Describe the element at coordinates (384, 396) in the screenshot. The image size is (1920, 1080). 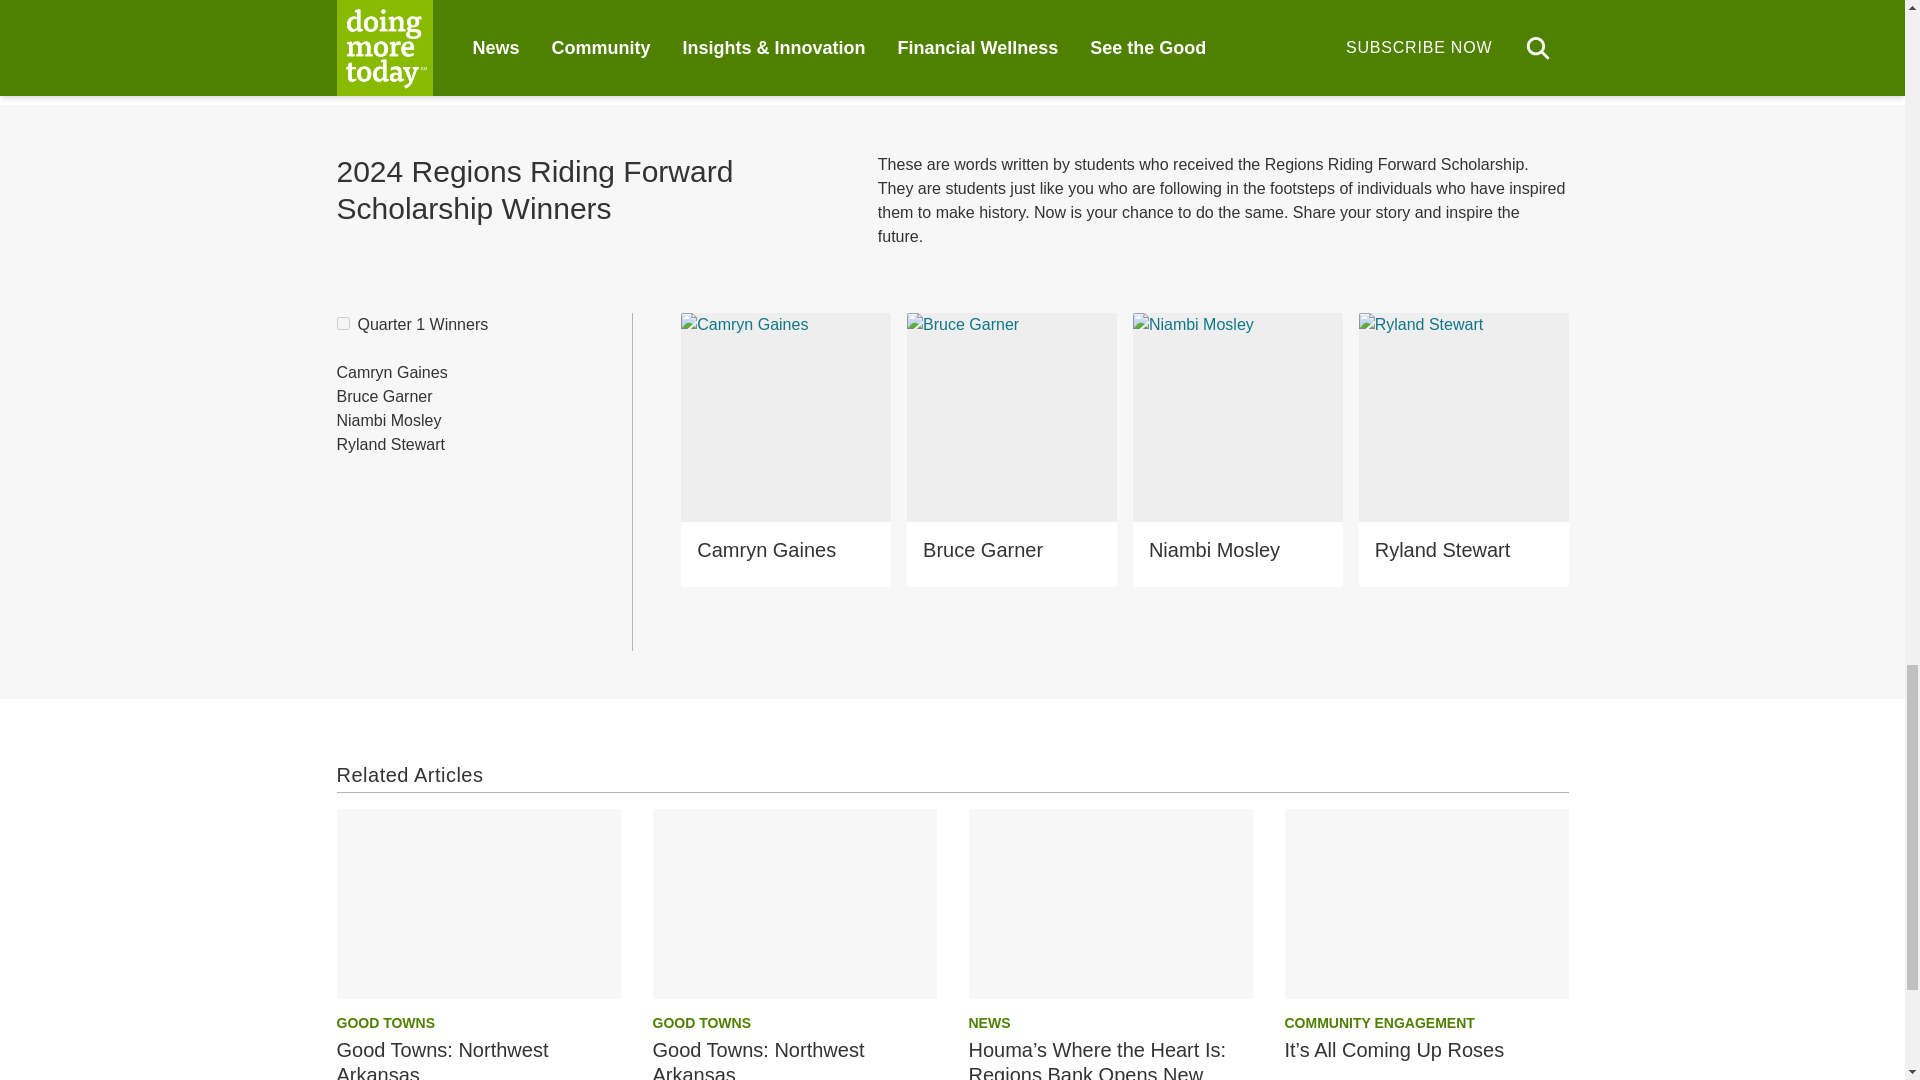
I see `Bruce Garner` at that location.